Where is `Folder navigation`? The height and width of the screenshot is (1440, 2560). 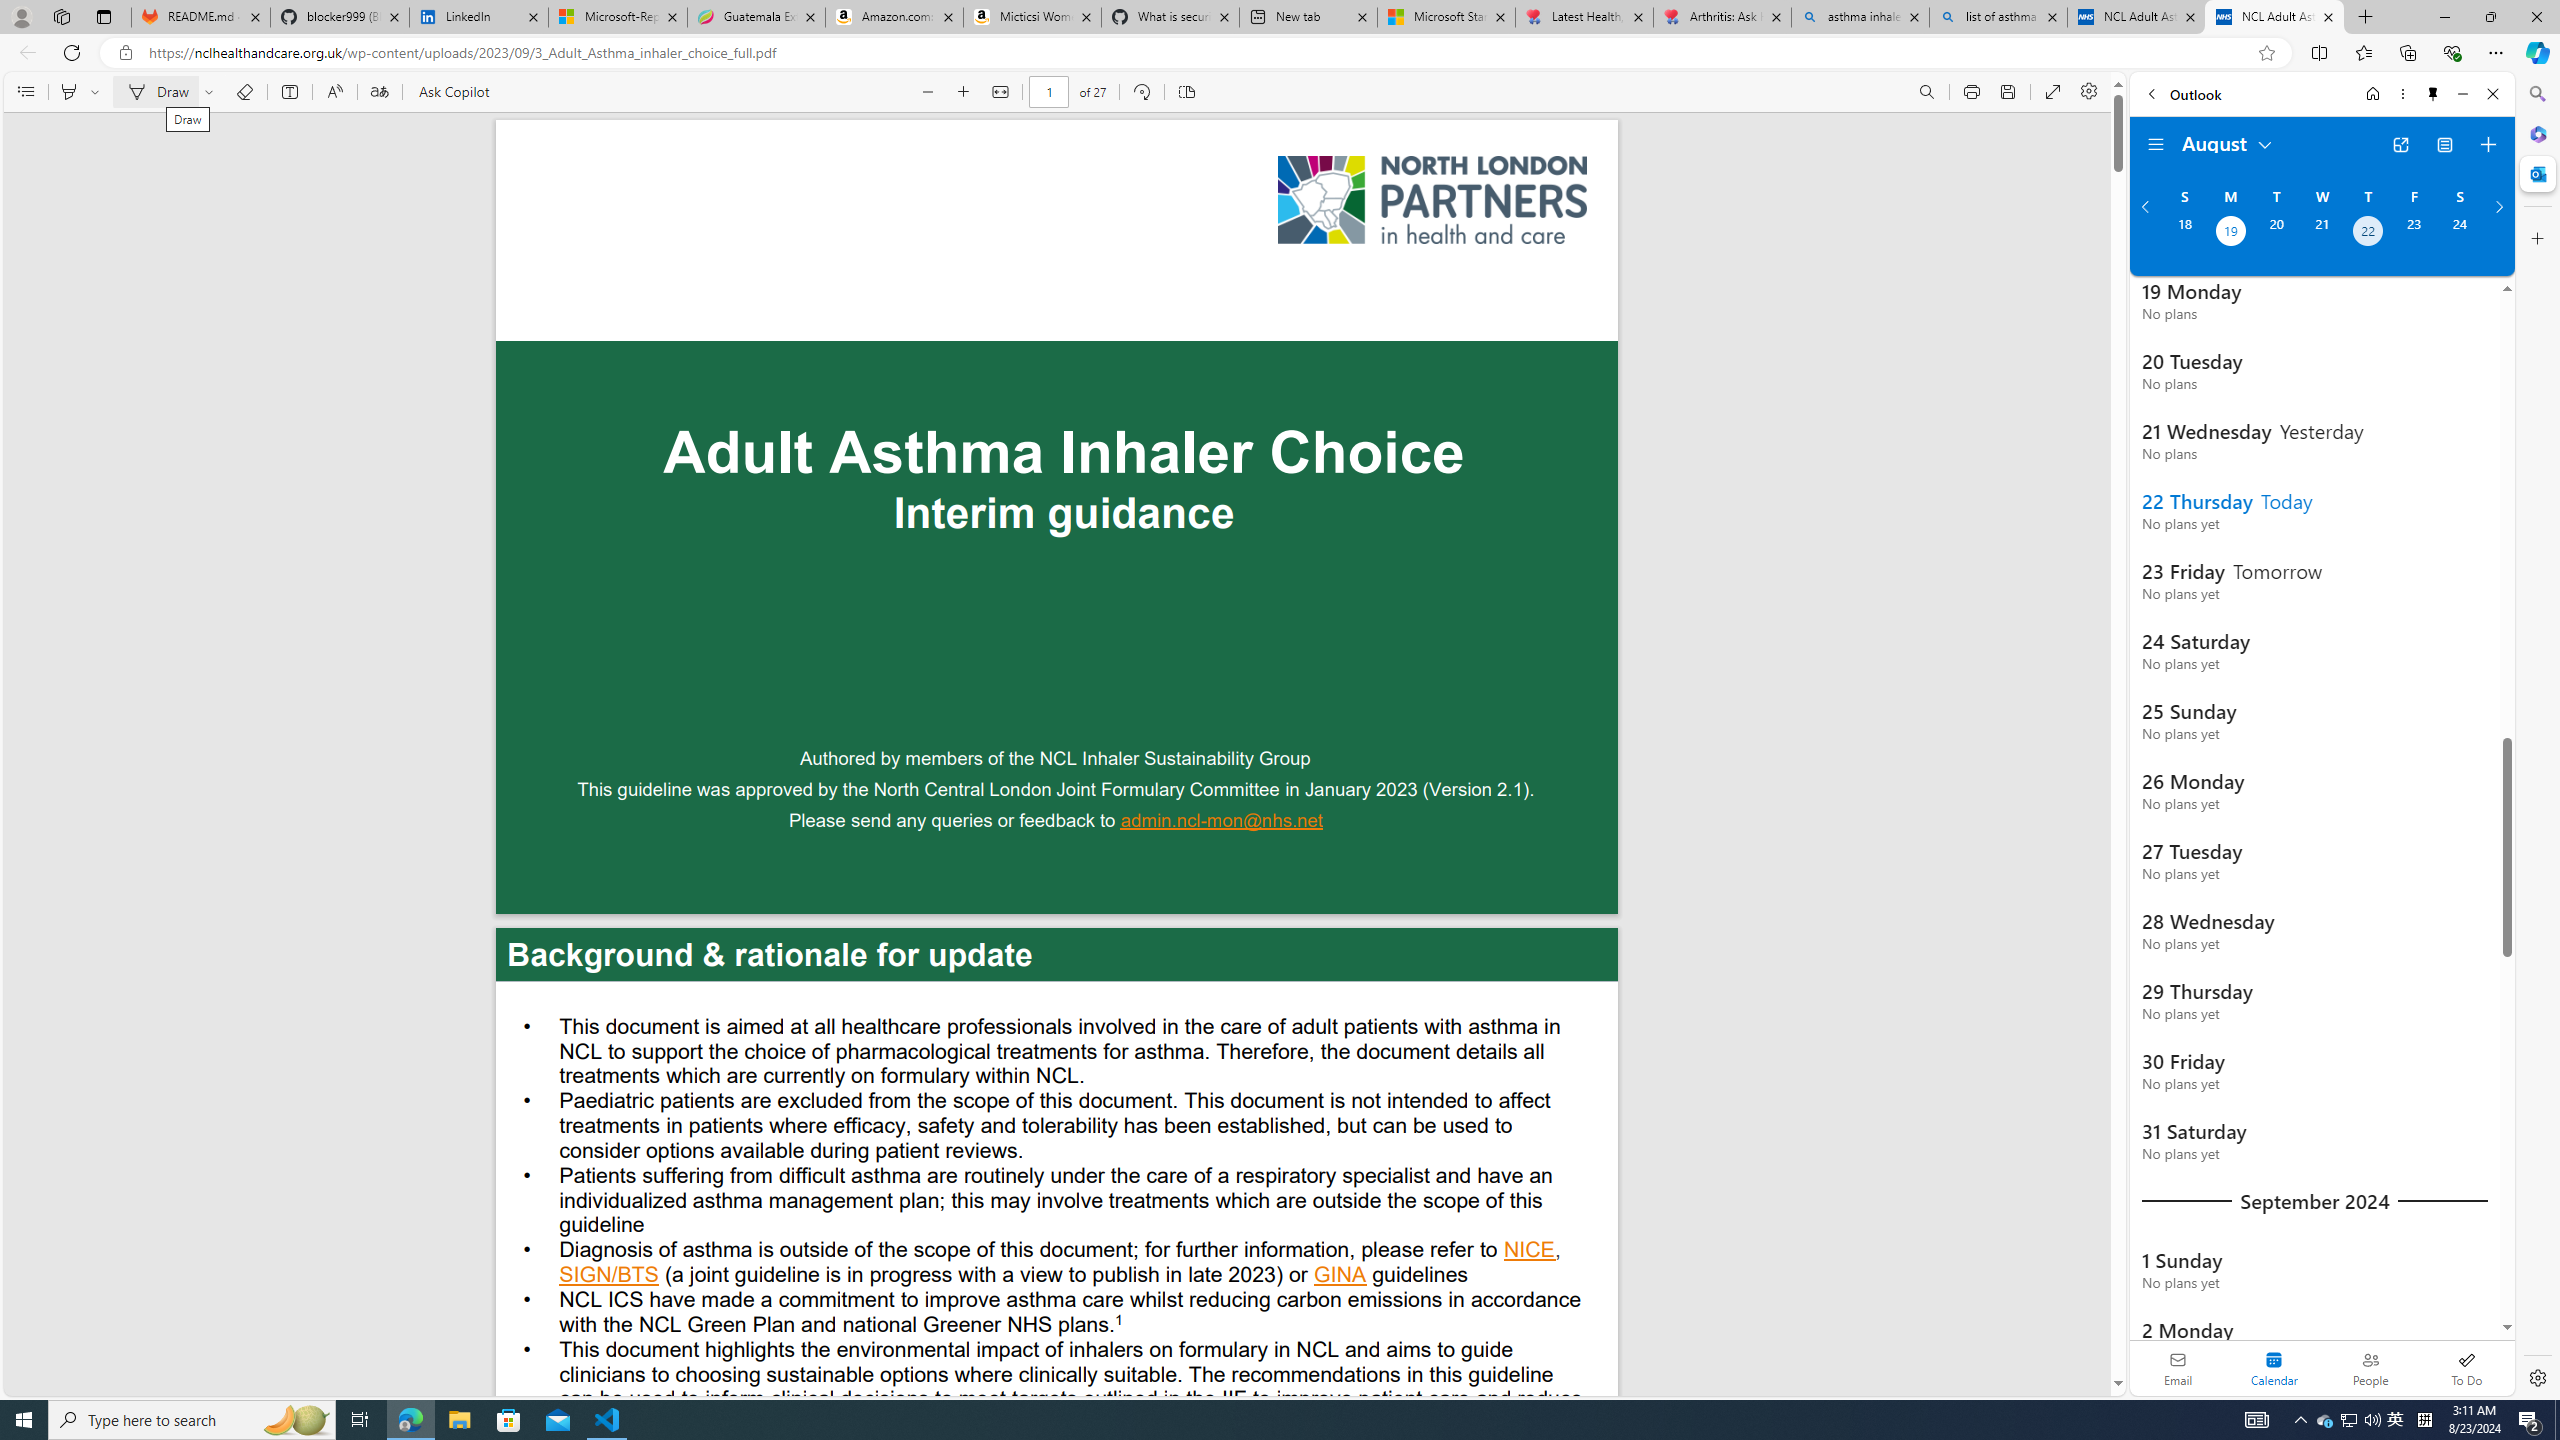
Folder navigation is located at coordinates (2156, 145).